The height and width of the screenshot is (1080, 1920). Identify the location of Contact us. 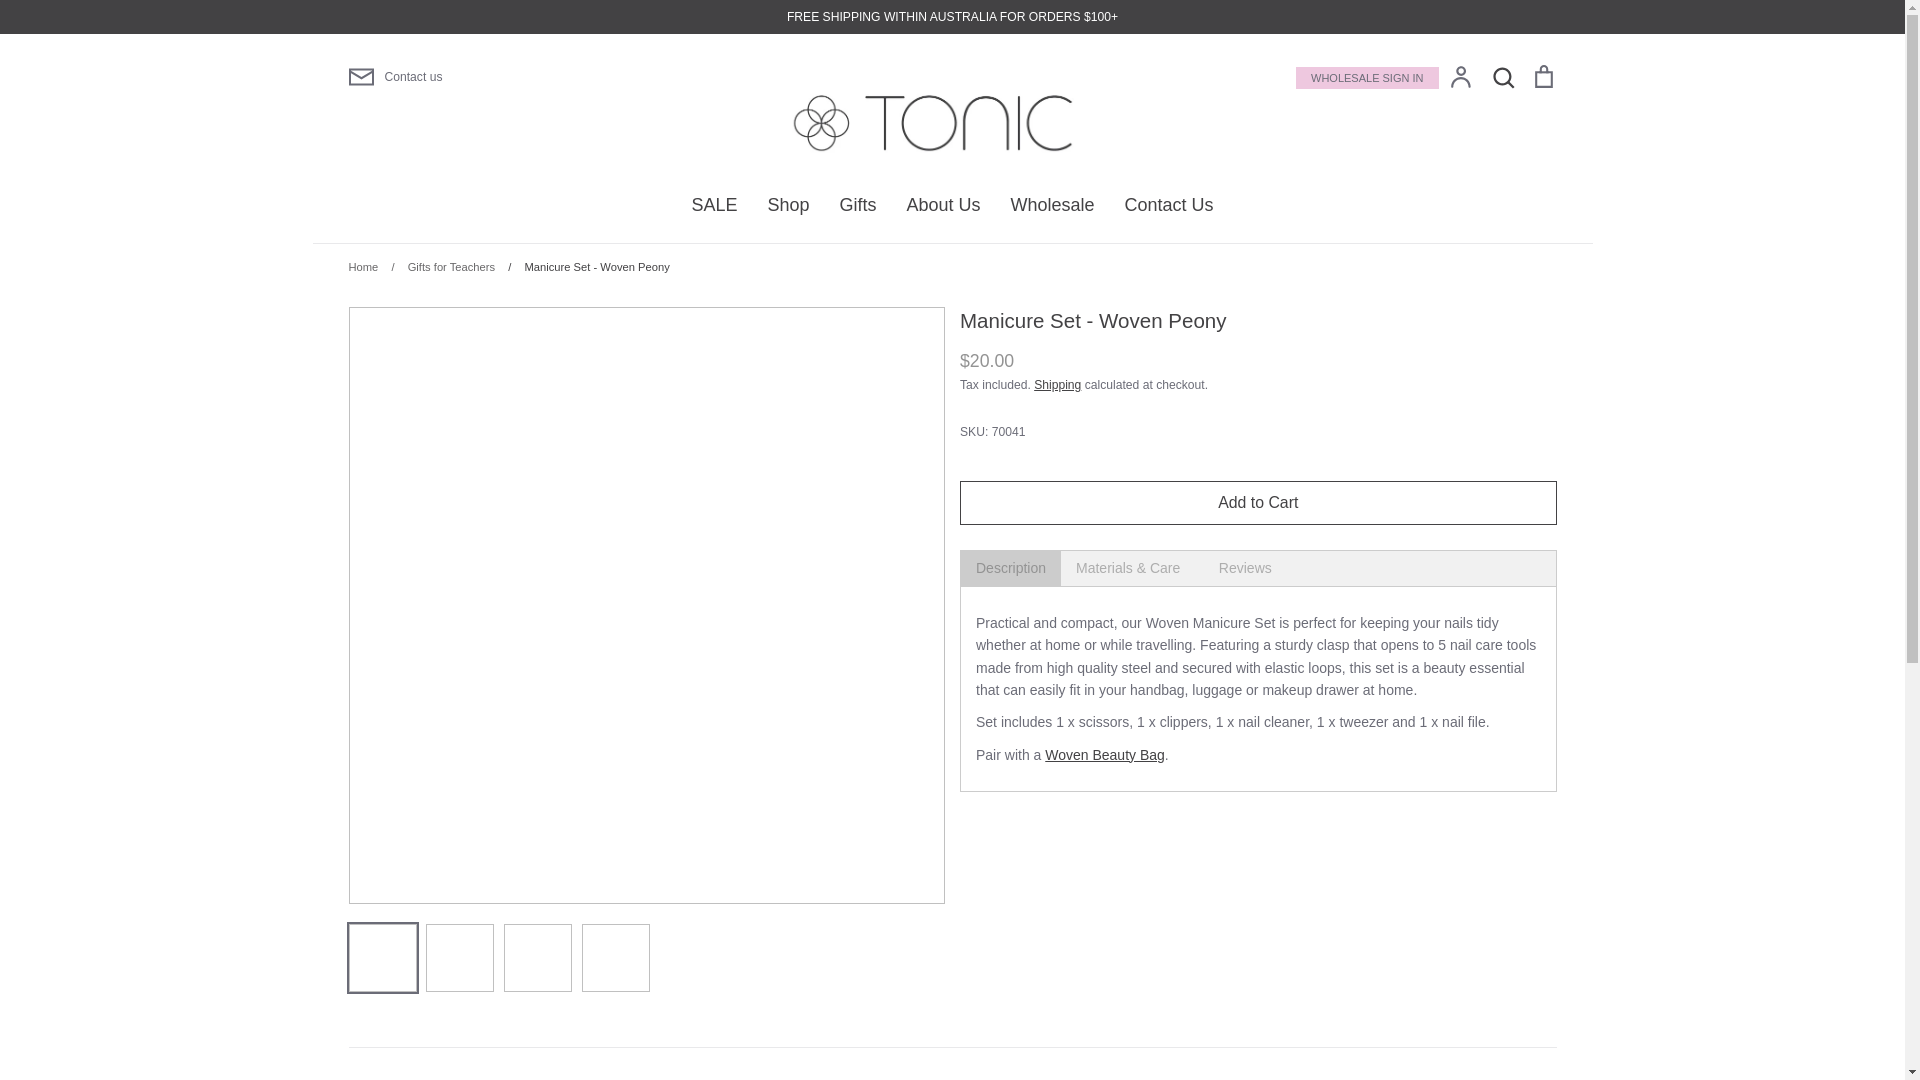
(532, 76).